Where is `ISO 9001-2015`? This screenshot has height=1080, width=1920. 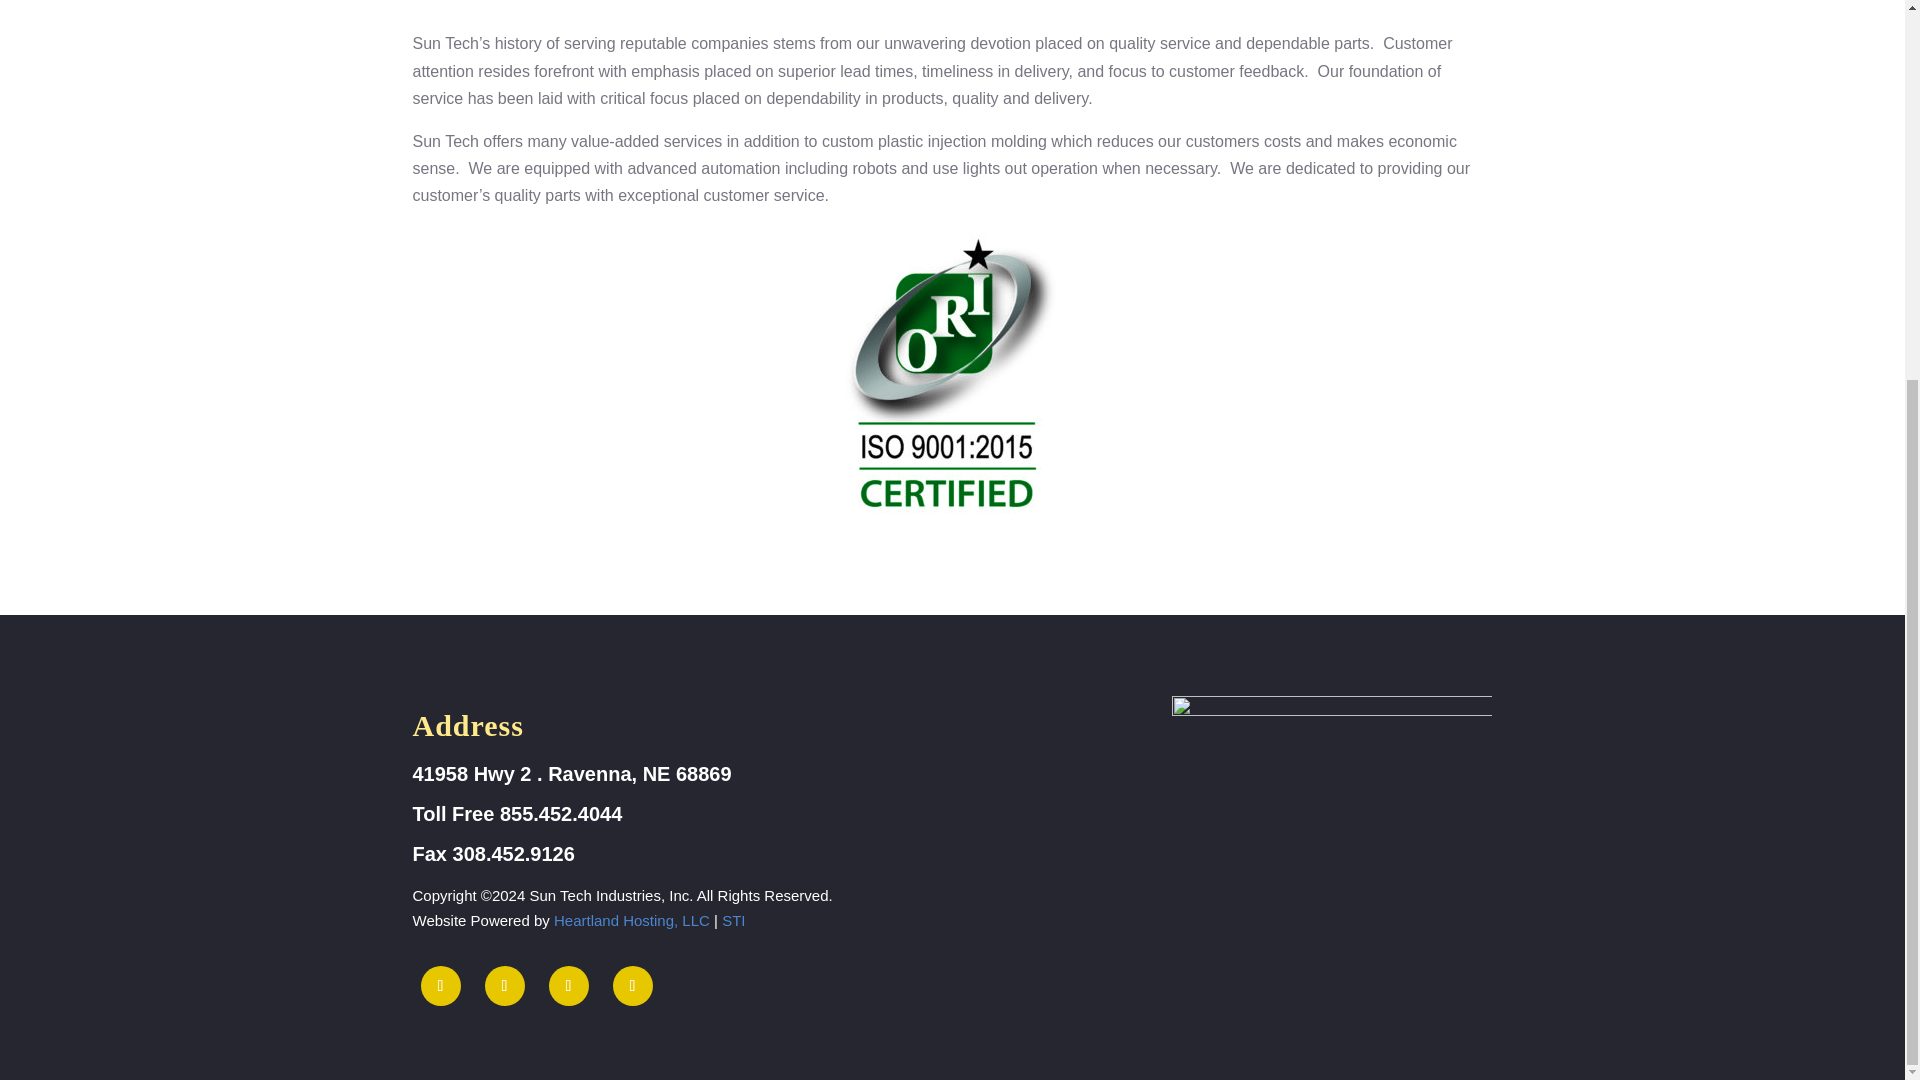
ISO 9001-2015 is located at coordinates (1331, 874).